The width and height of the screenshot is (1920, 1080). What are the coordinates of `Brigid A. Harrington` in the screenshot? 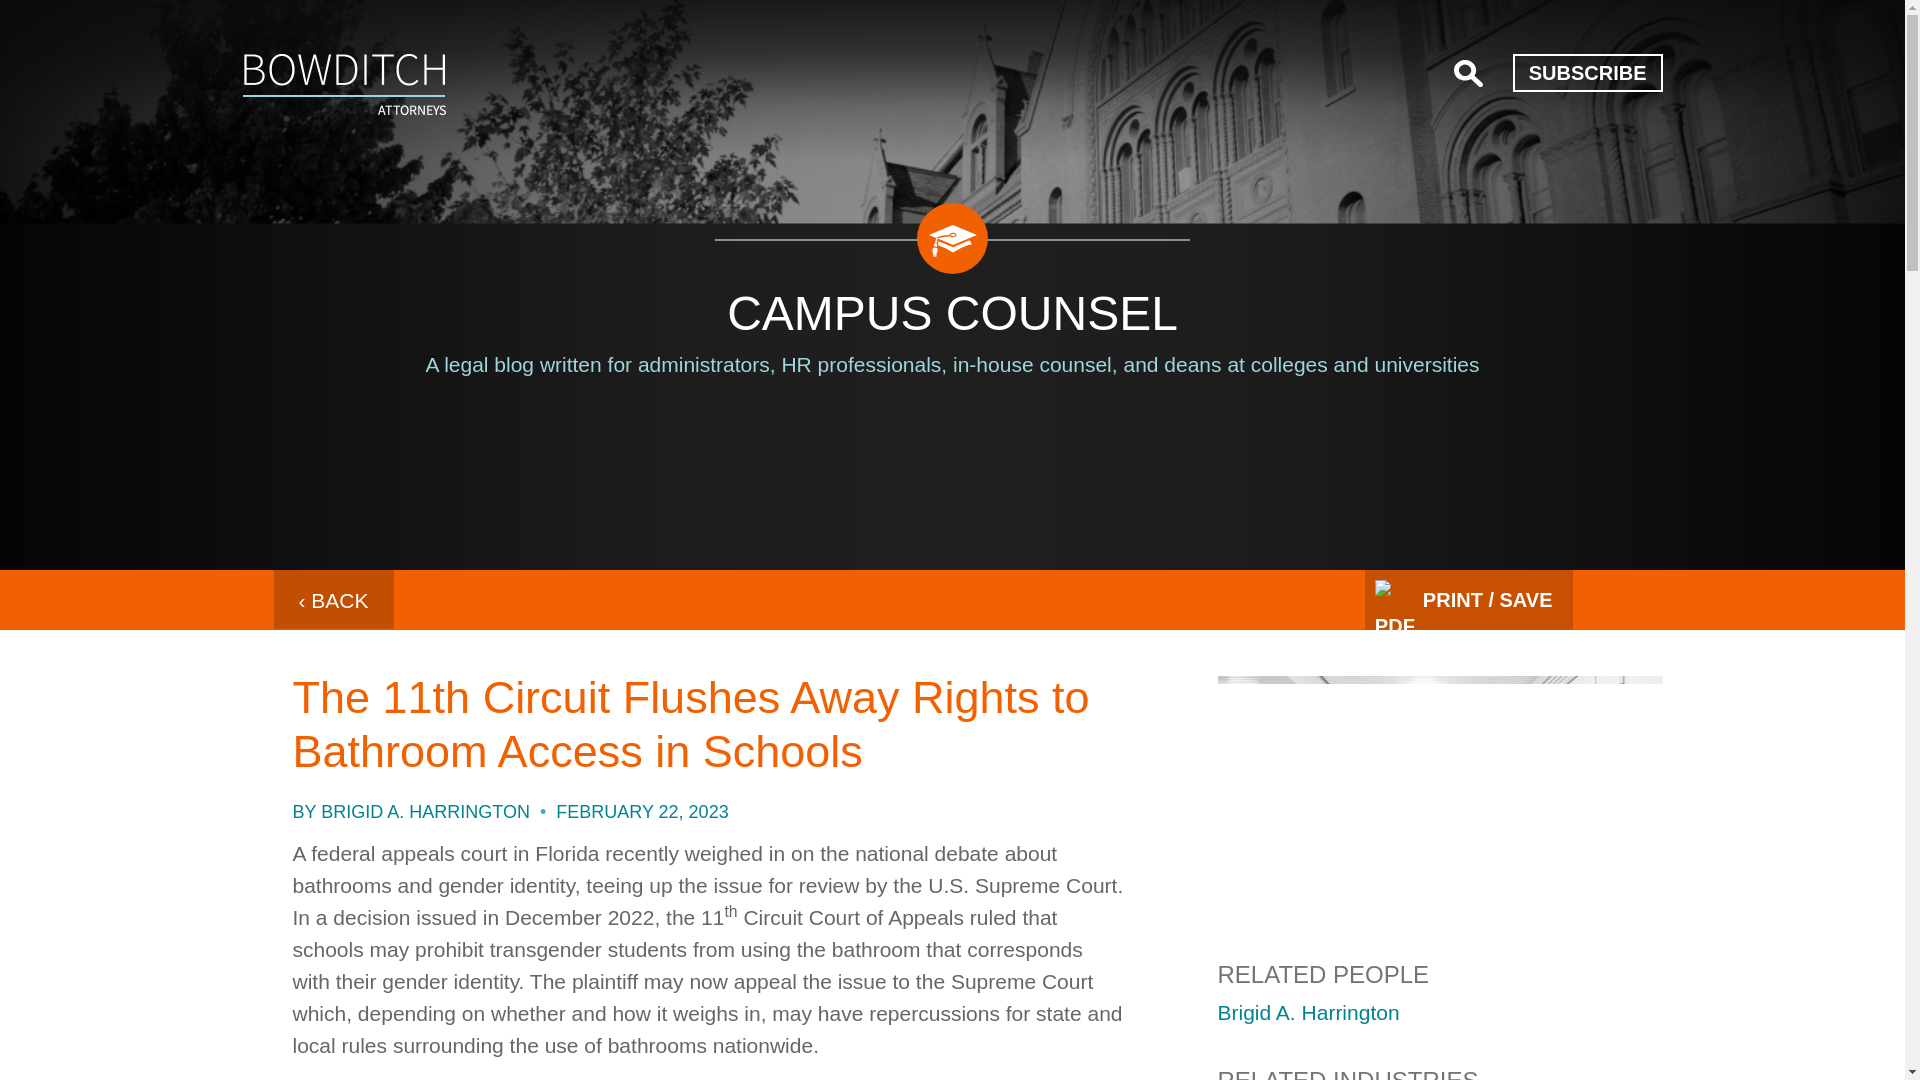 It's located at (1308, 1012).